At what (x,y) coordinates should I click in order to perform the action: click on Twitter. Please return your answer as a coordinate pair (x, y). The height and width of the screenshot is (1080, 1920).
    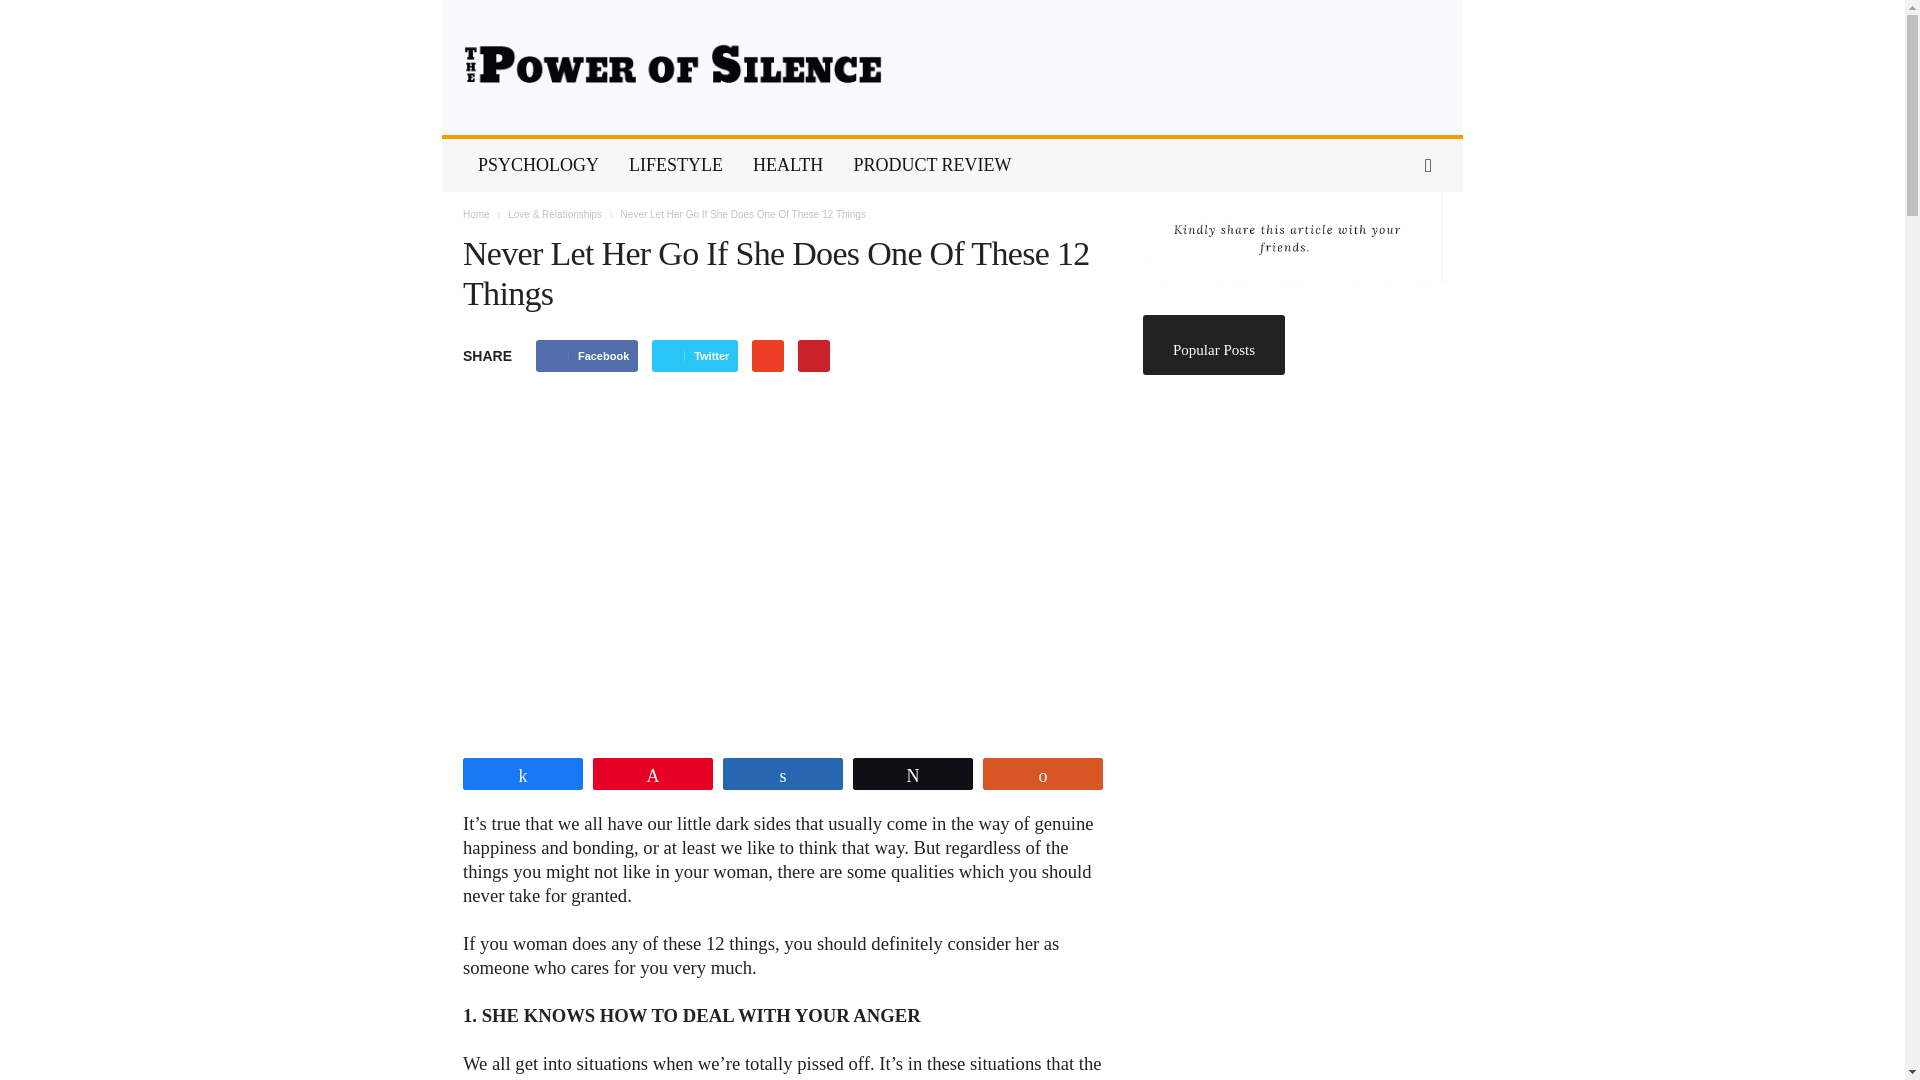
    Looking at the image, I should click on (694, 356).